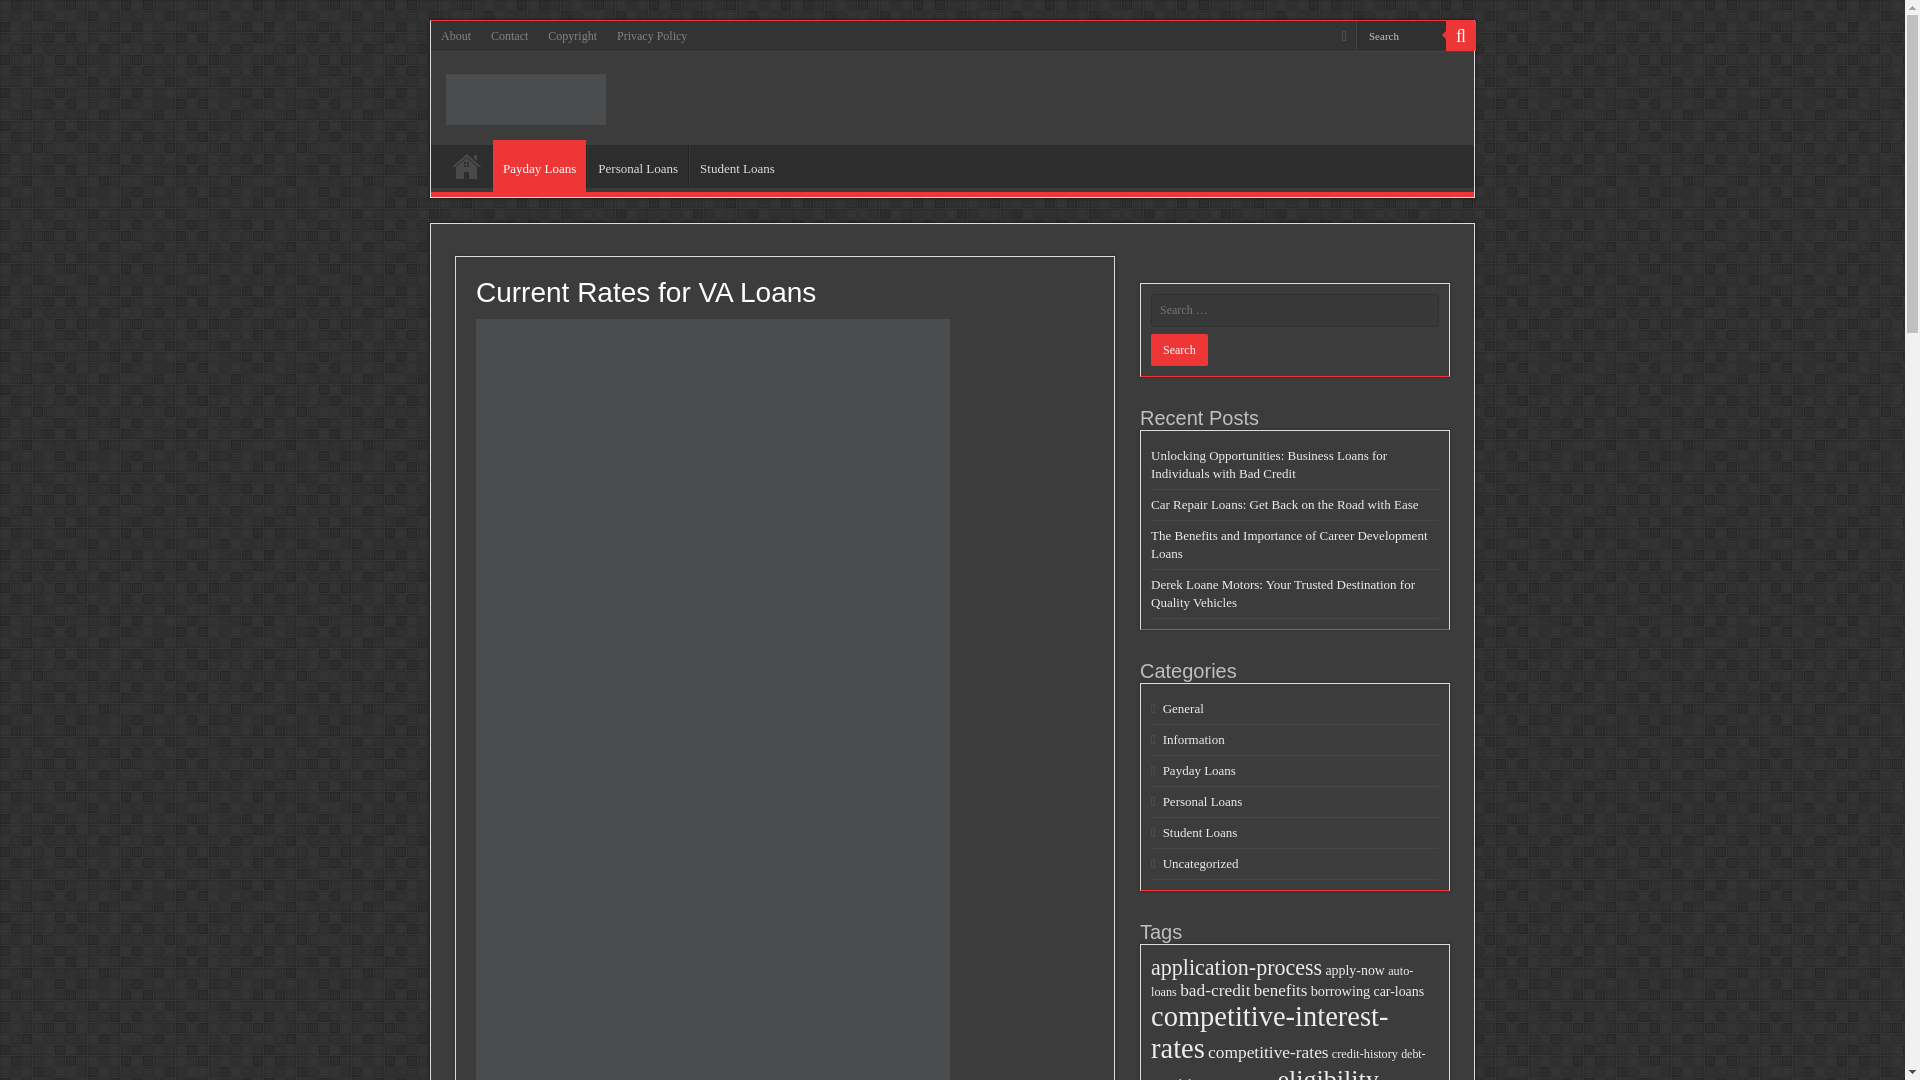 The height and width of the screenshot is (1080, 1920). I want to click on Search, so click(1460, 35).